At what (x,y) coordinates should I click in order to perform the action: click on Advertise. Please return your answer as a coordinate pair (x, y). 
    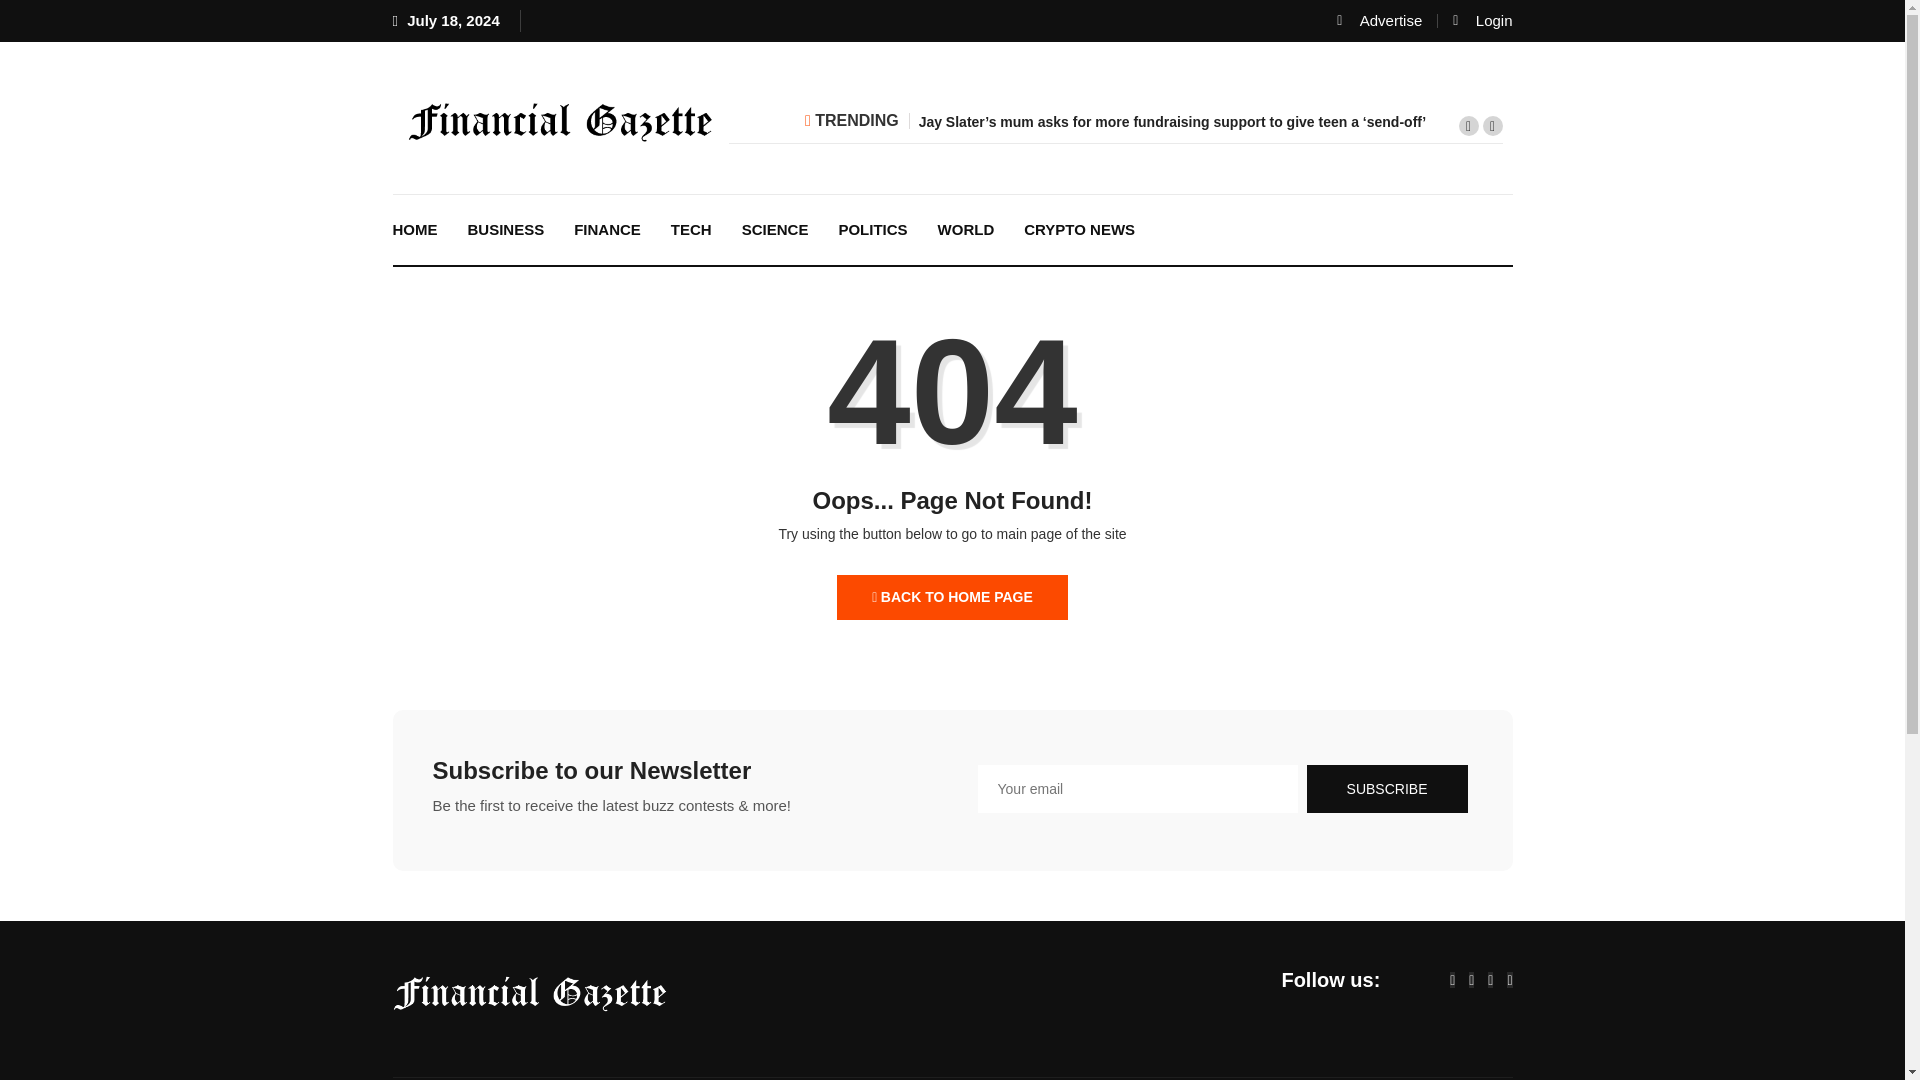
    Looking at the image, I should click on (1379, 20).